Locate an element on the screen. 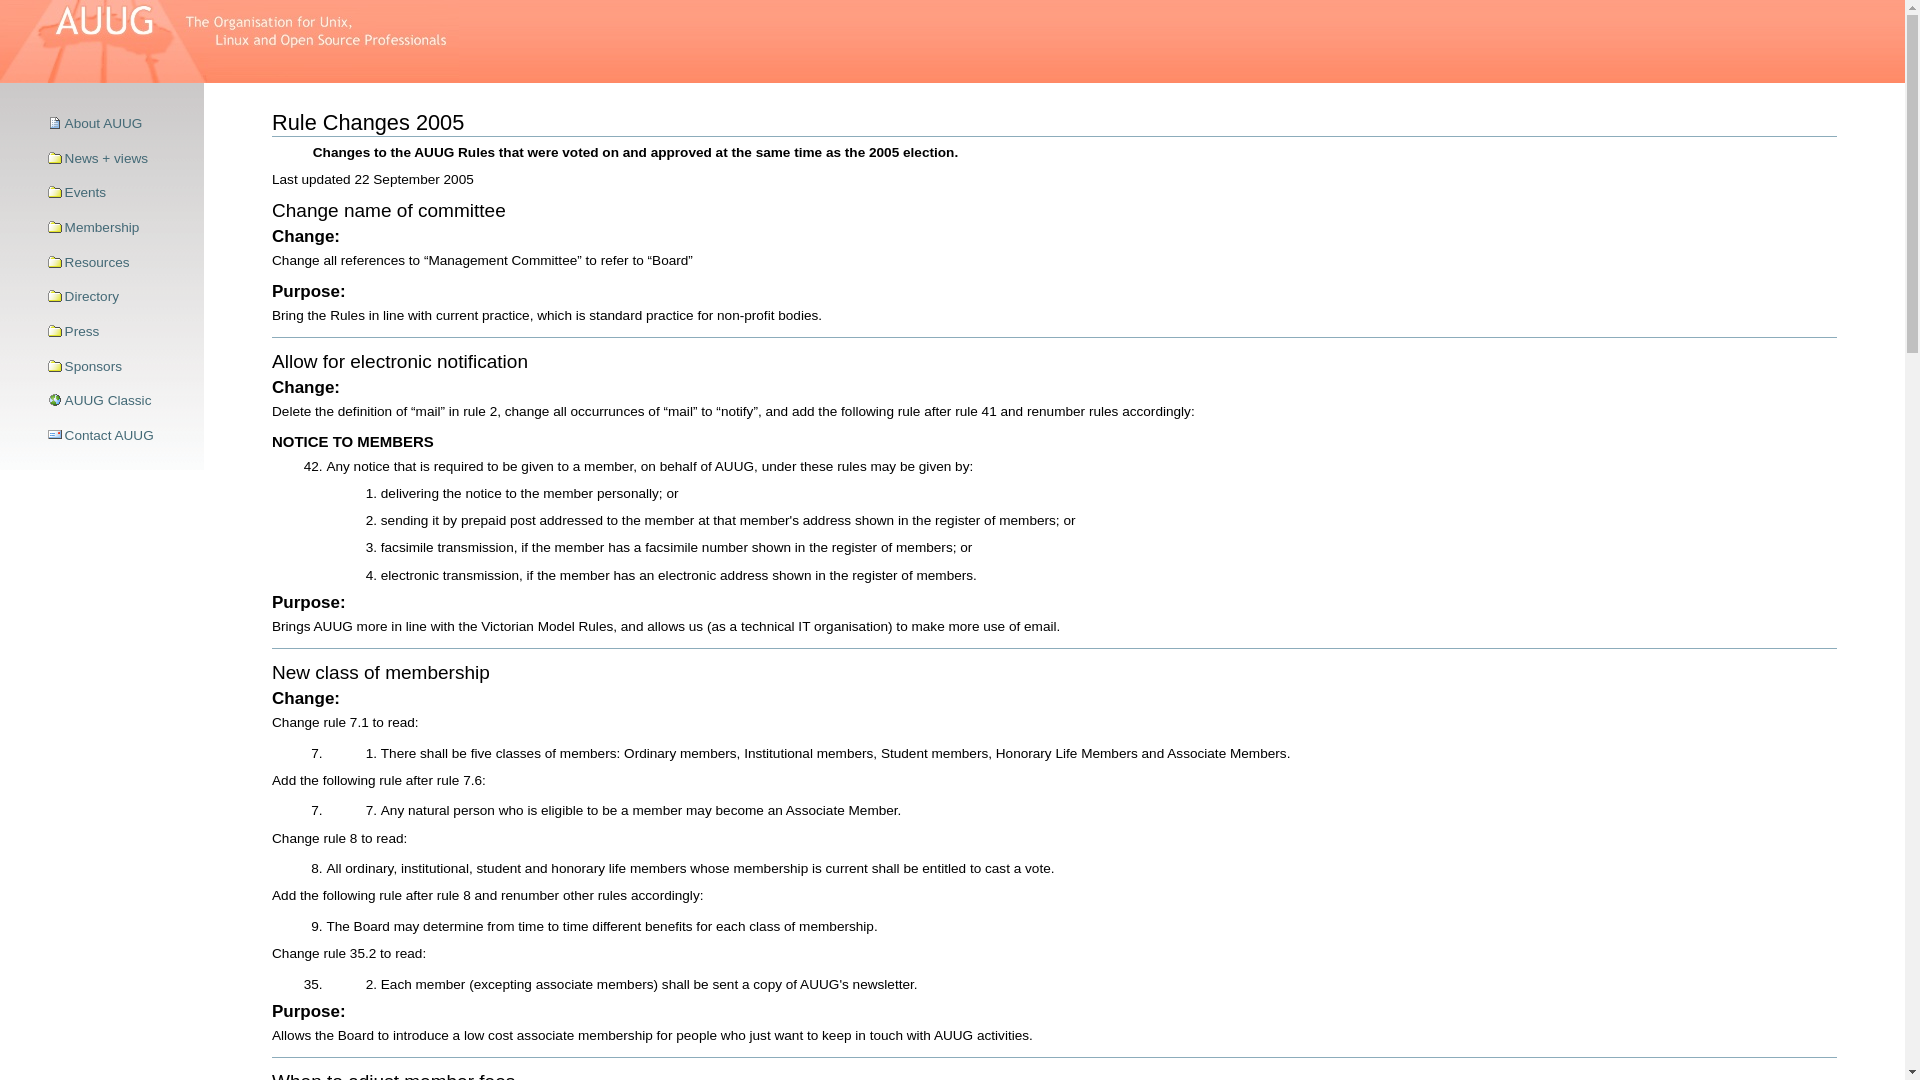 The height and width of the screenshot is (1080, 1920). Directory is located at coordinates (119, 297).